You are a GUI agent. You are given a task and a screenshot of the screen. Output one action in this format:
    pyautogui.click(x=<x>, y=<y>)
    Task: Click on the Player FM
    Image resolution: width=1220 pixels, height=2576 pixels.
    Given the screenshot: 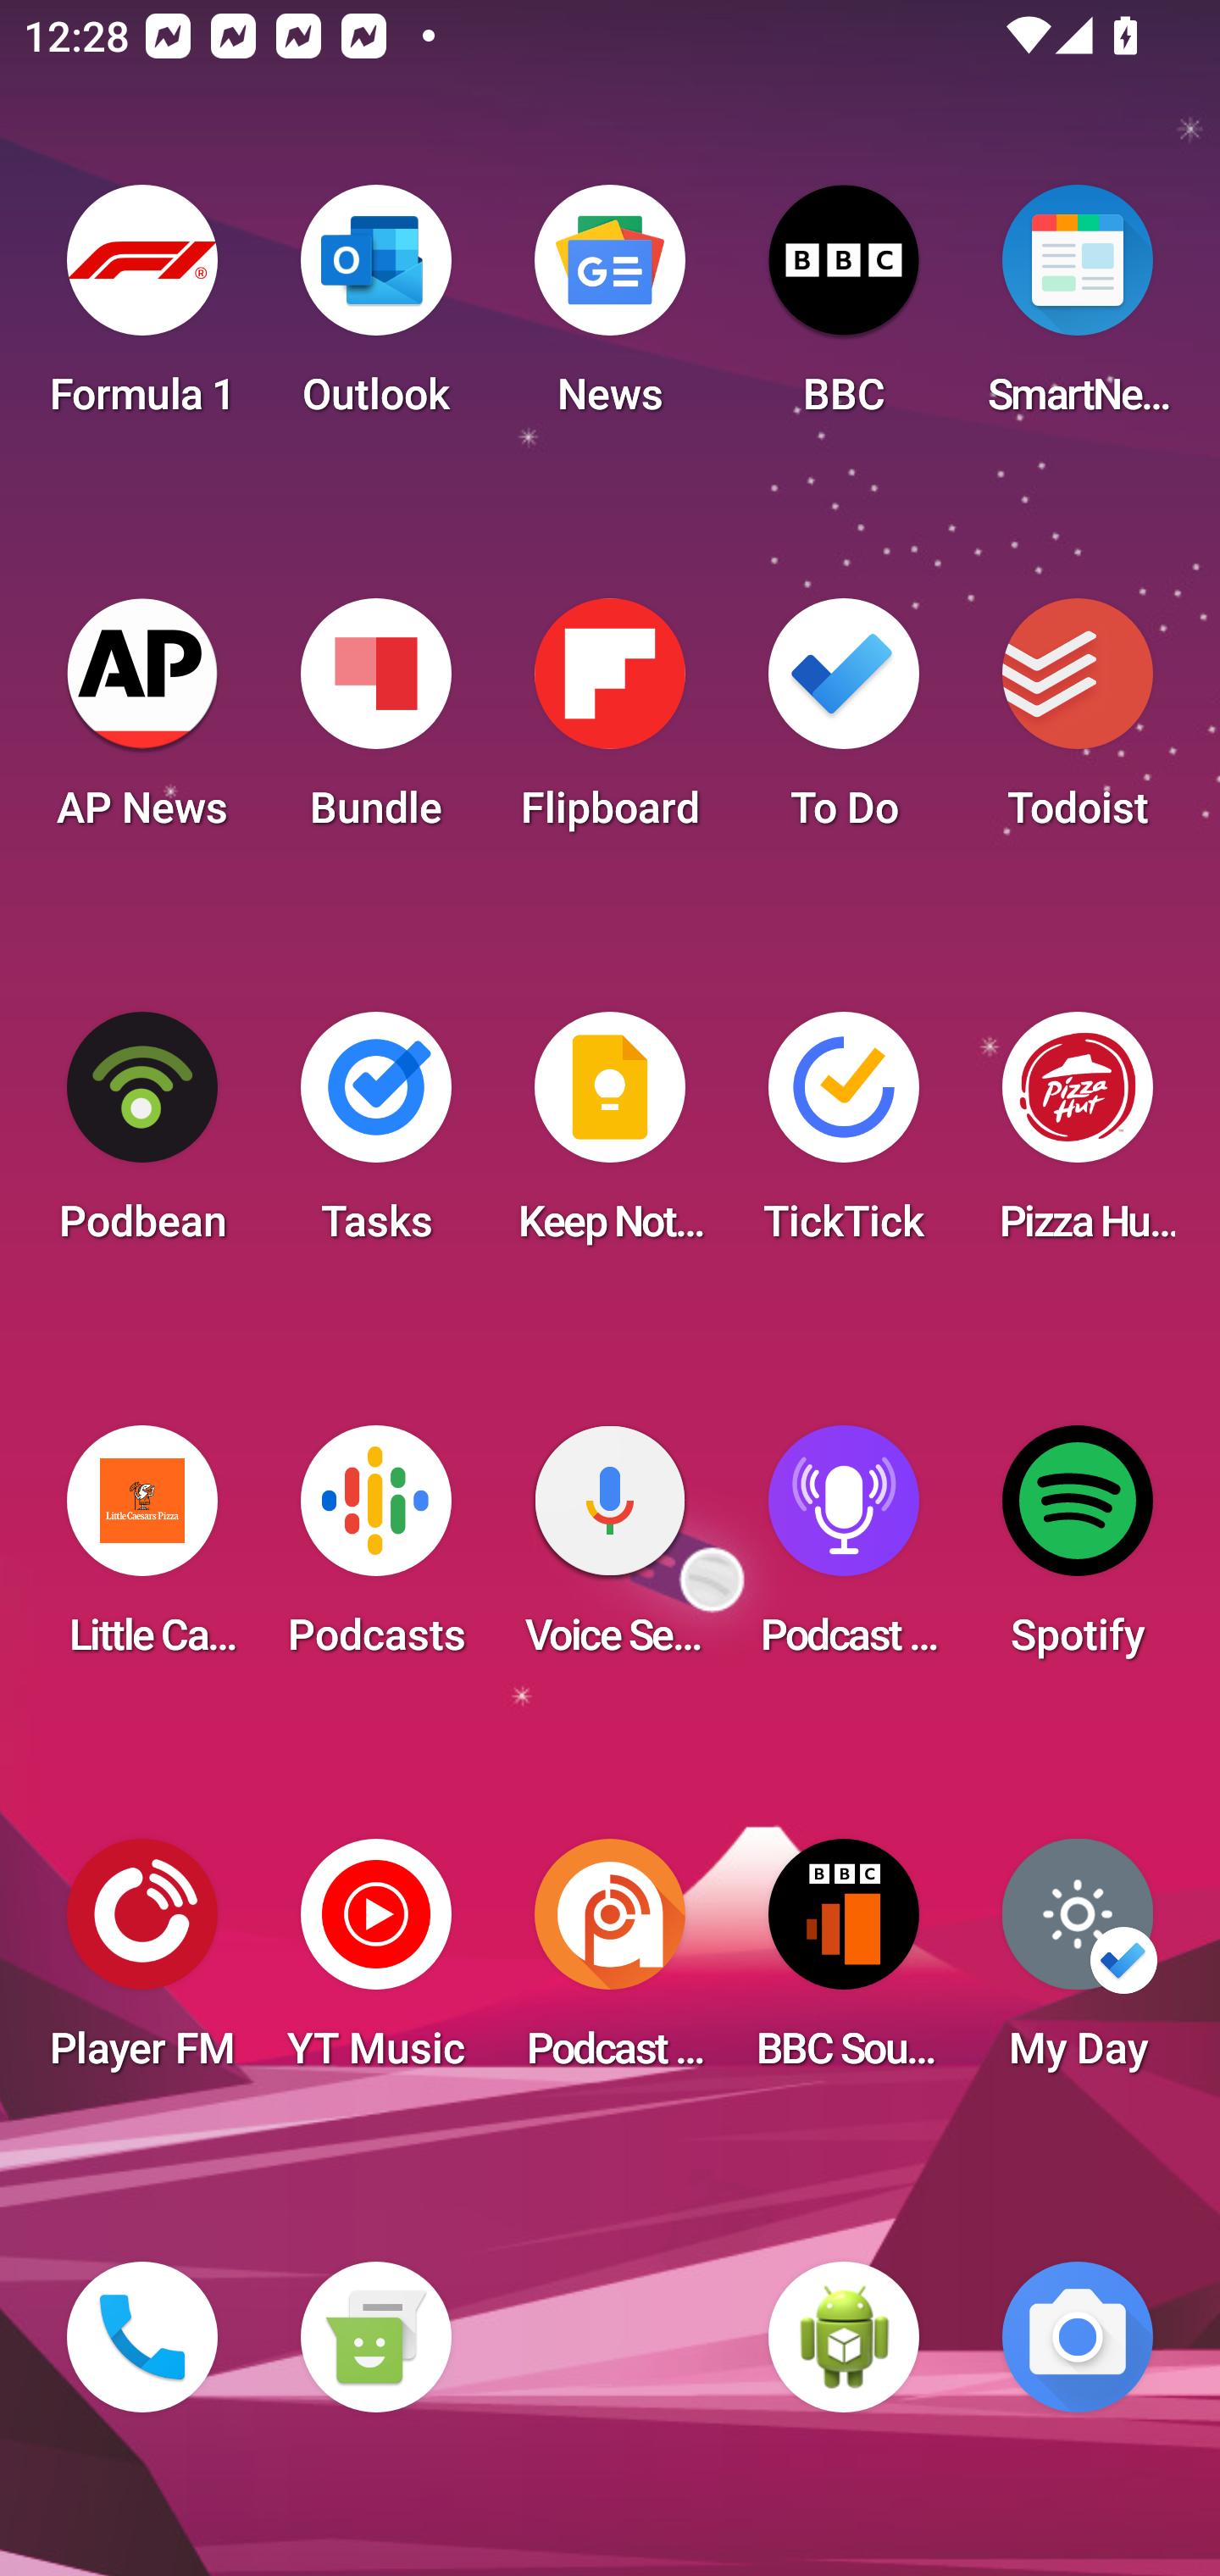 What is the action you would take?
    pyautogui.click(x=142, y=1964)
    